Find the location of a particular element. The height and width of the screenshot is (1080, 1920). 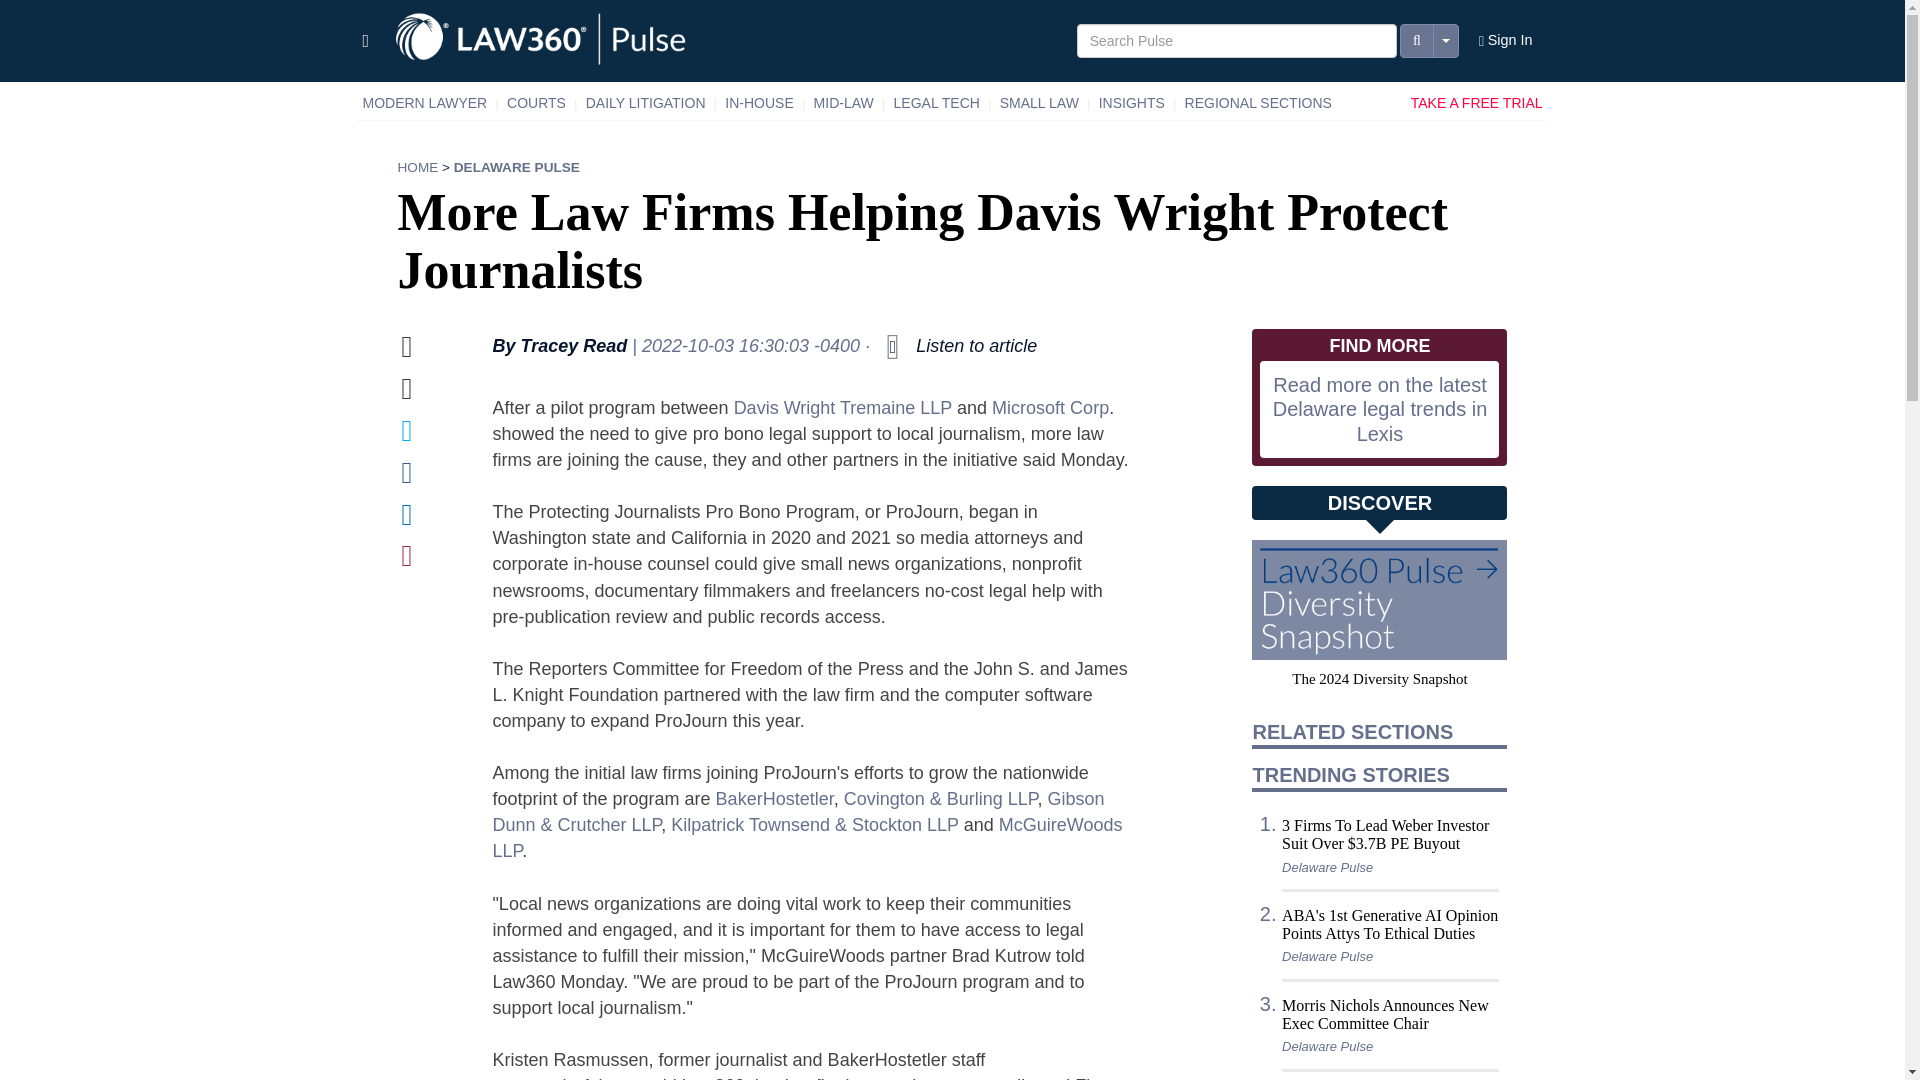

COURTS is located at coordinates (536, 103).